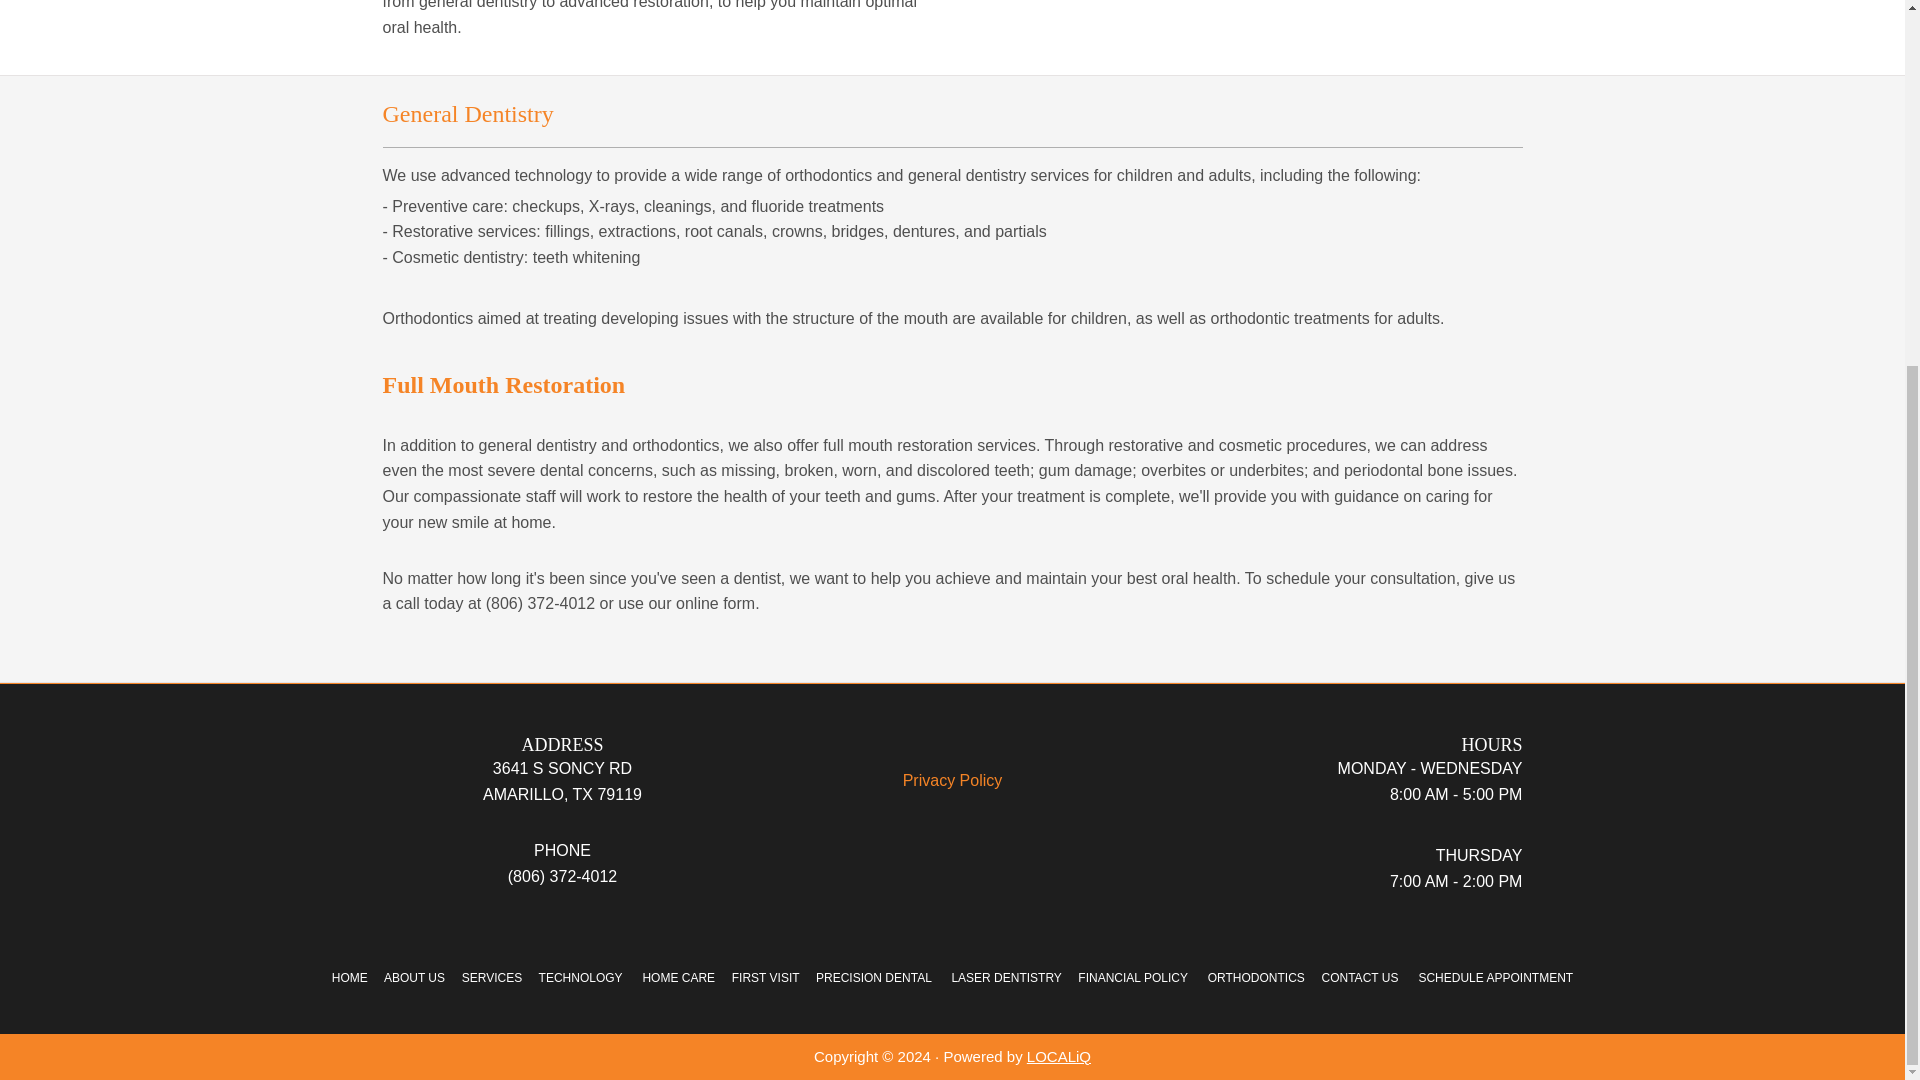 The height and width of the screenshot is (1080, 1920). I want to click on LOCALiQ, so click(1058, 1056).